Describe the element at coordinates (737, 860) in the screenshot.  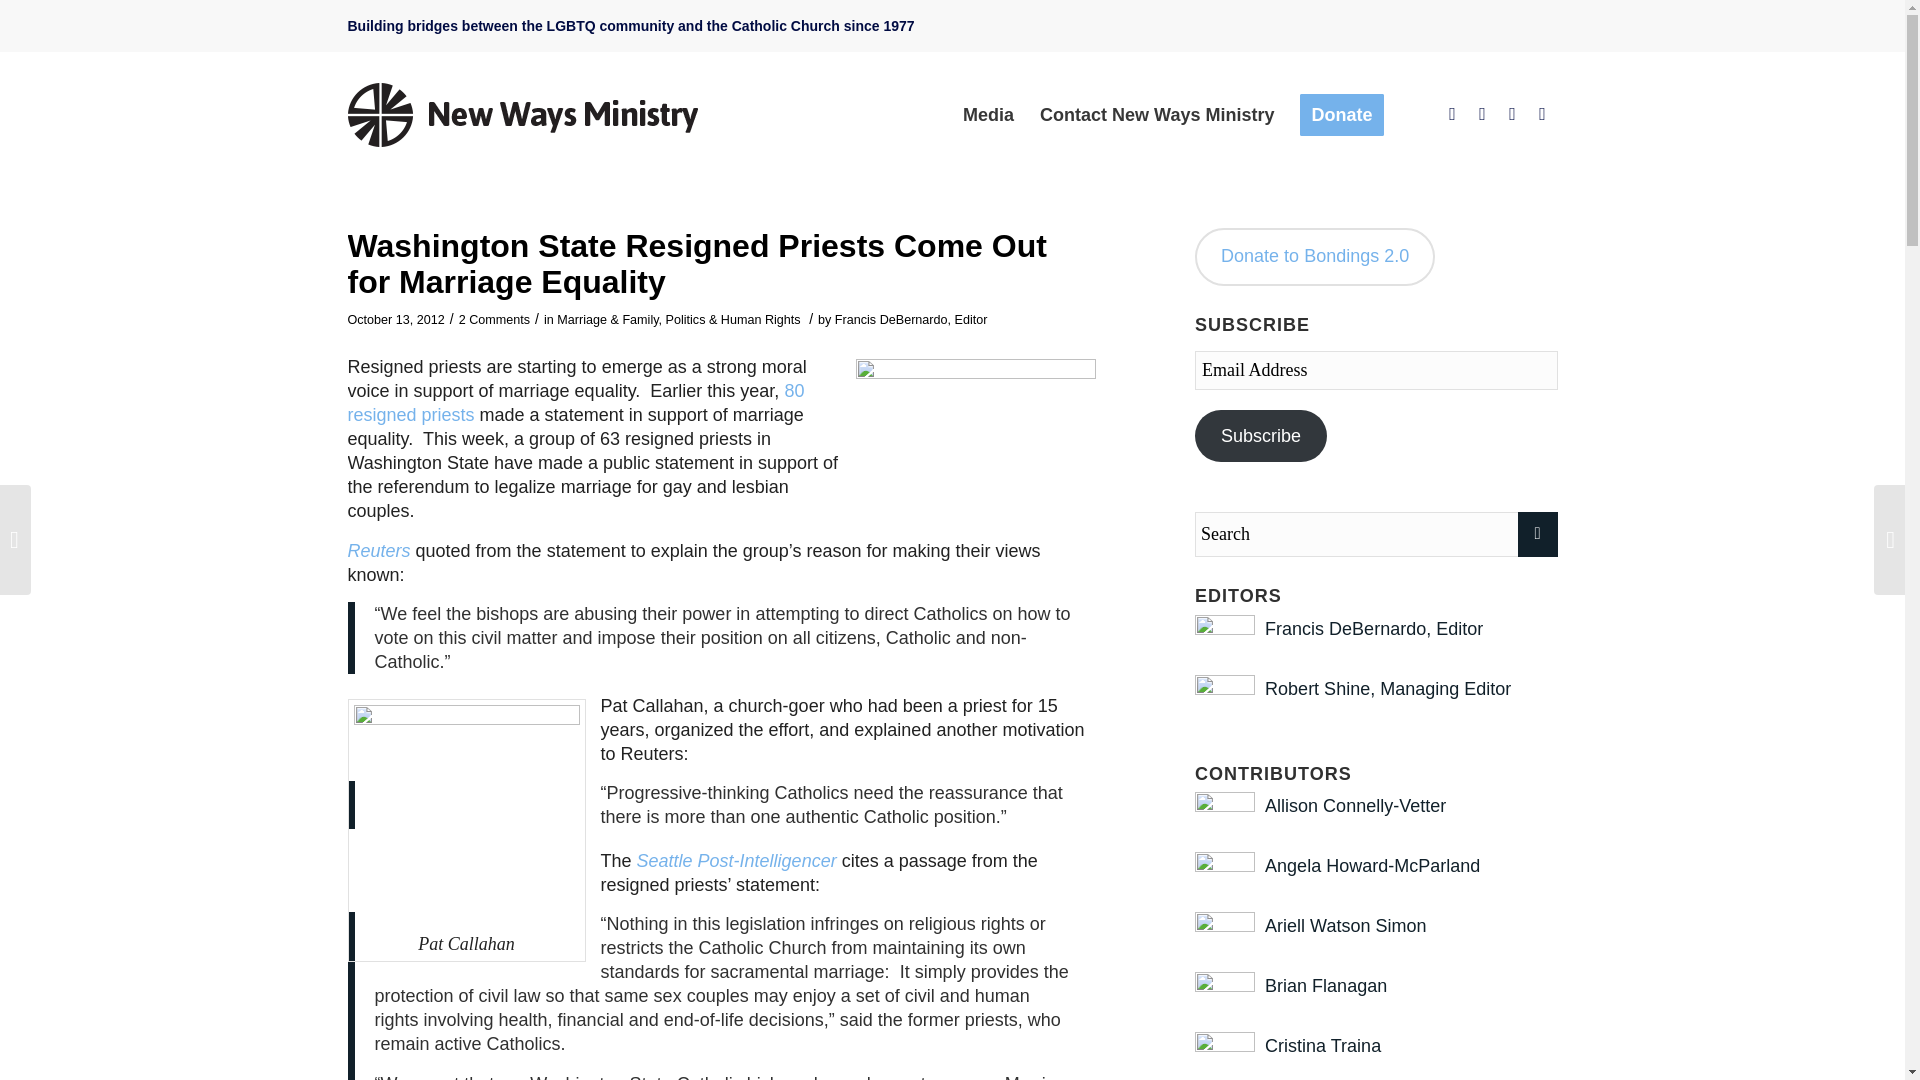
I see `Seattle Post-Intelligencer` at that location.